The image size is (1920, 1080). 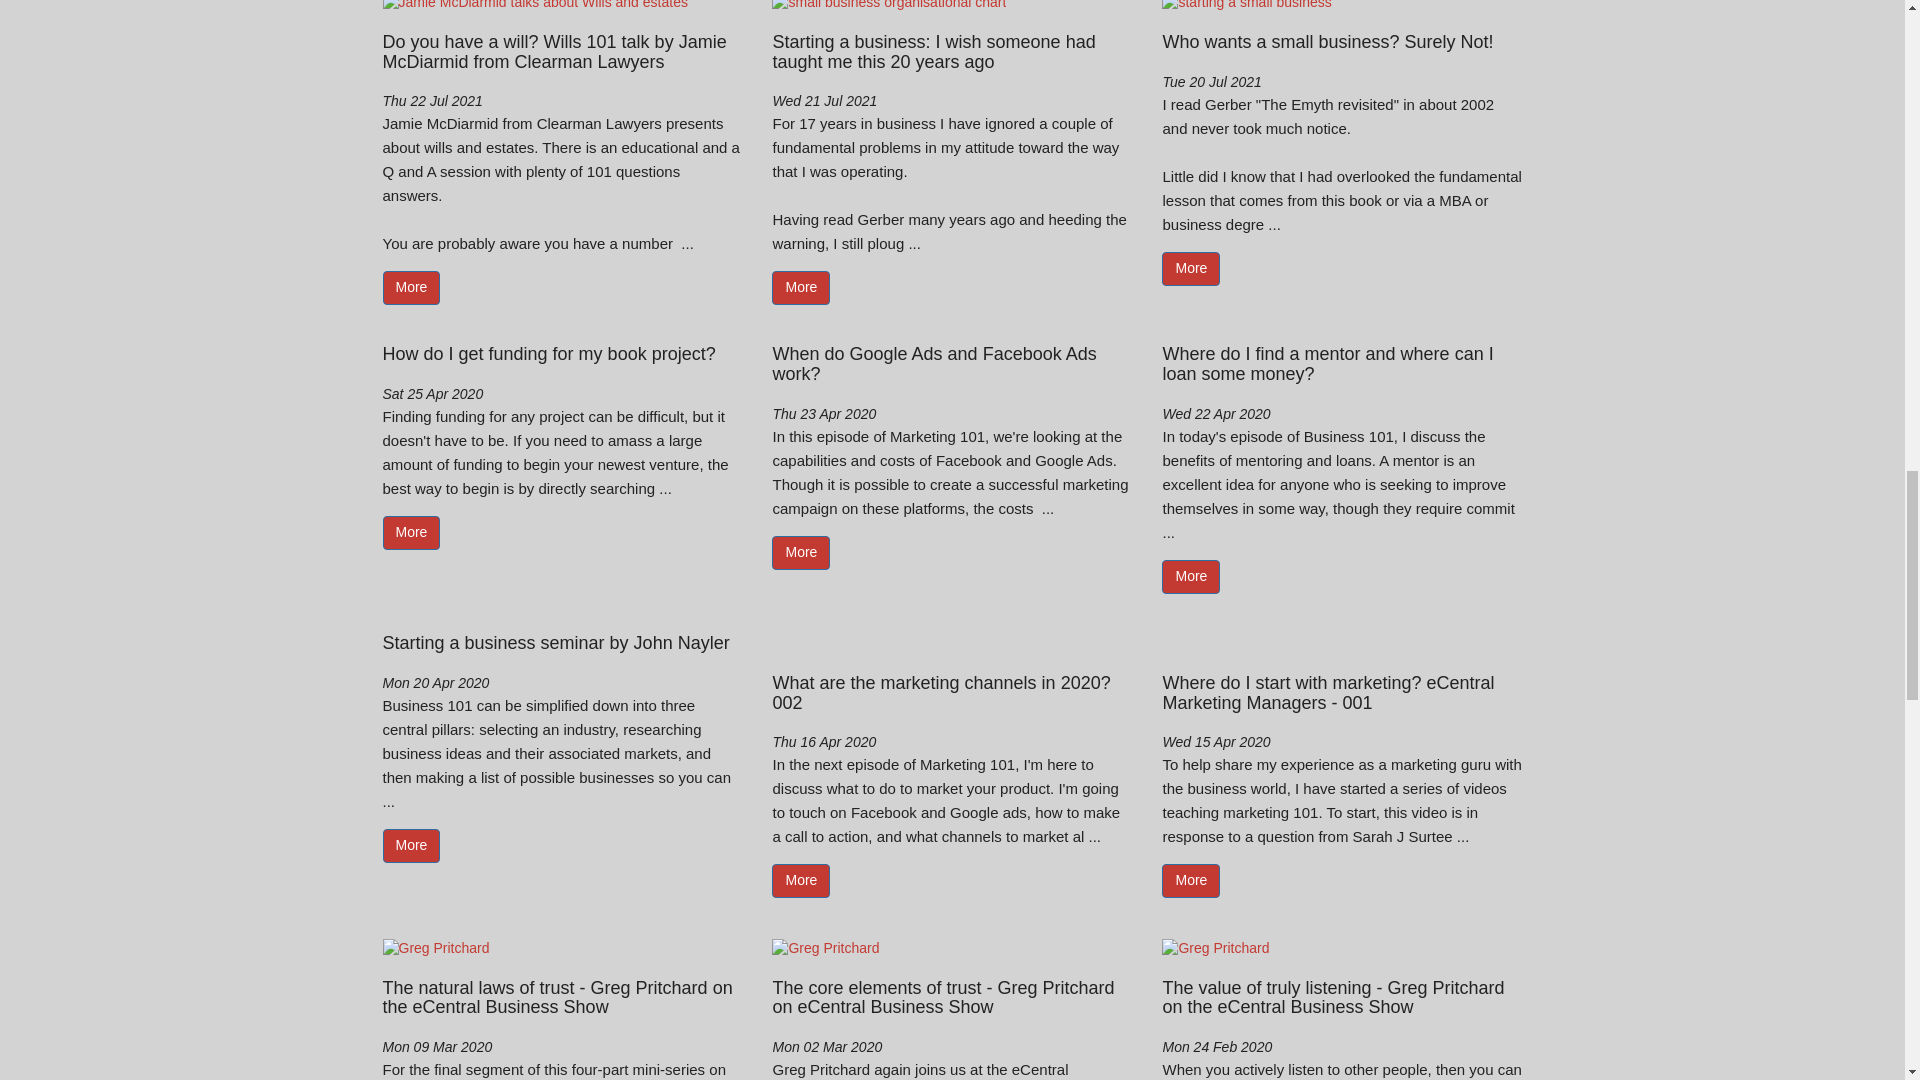 I want to click on More, so click(x=1190, y=577).